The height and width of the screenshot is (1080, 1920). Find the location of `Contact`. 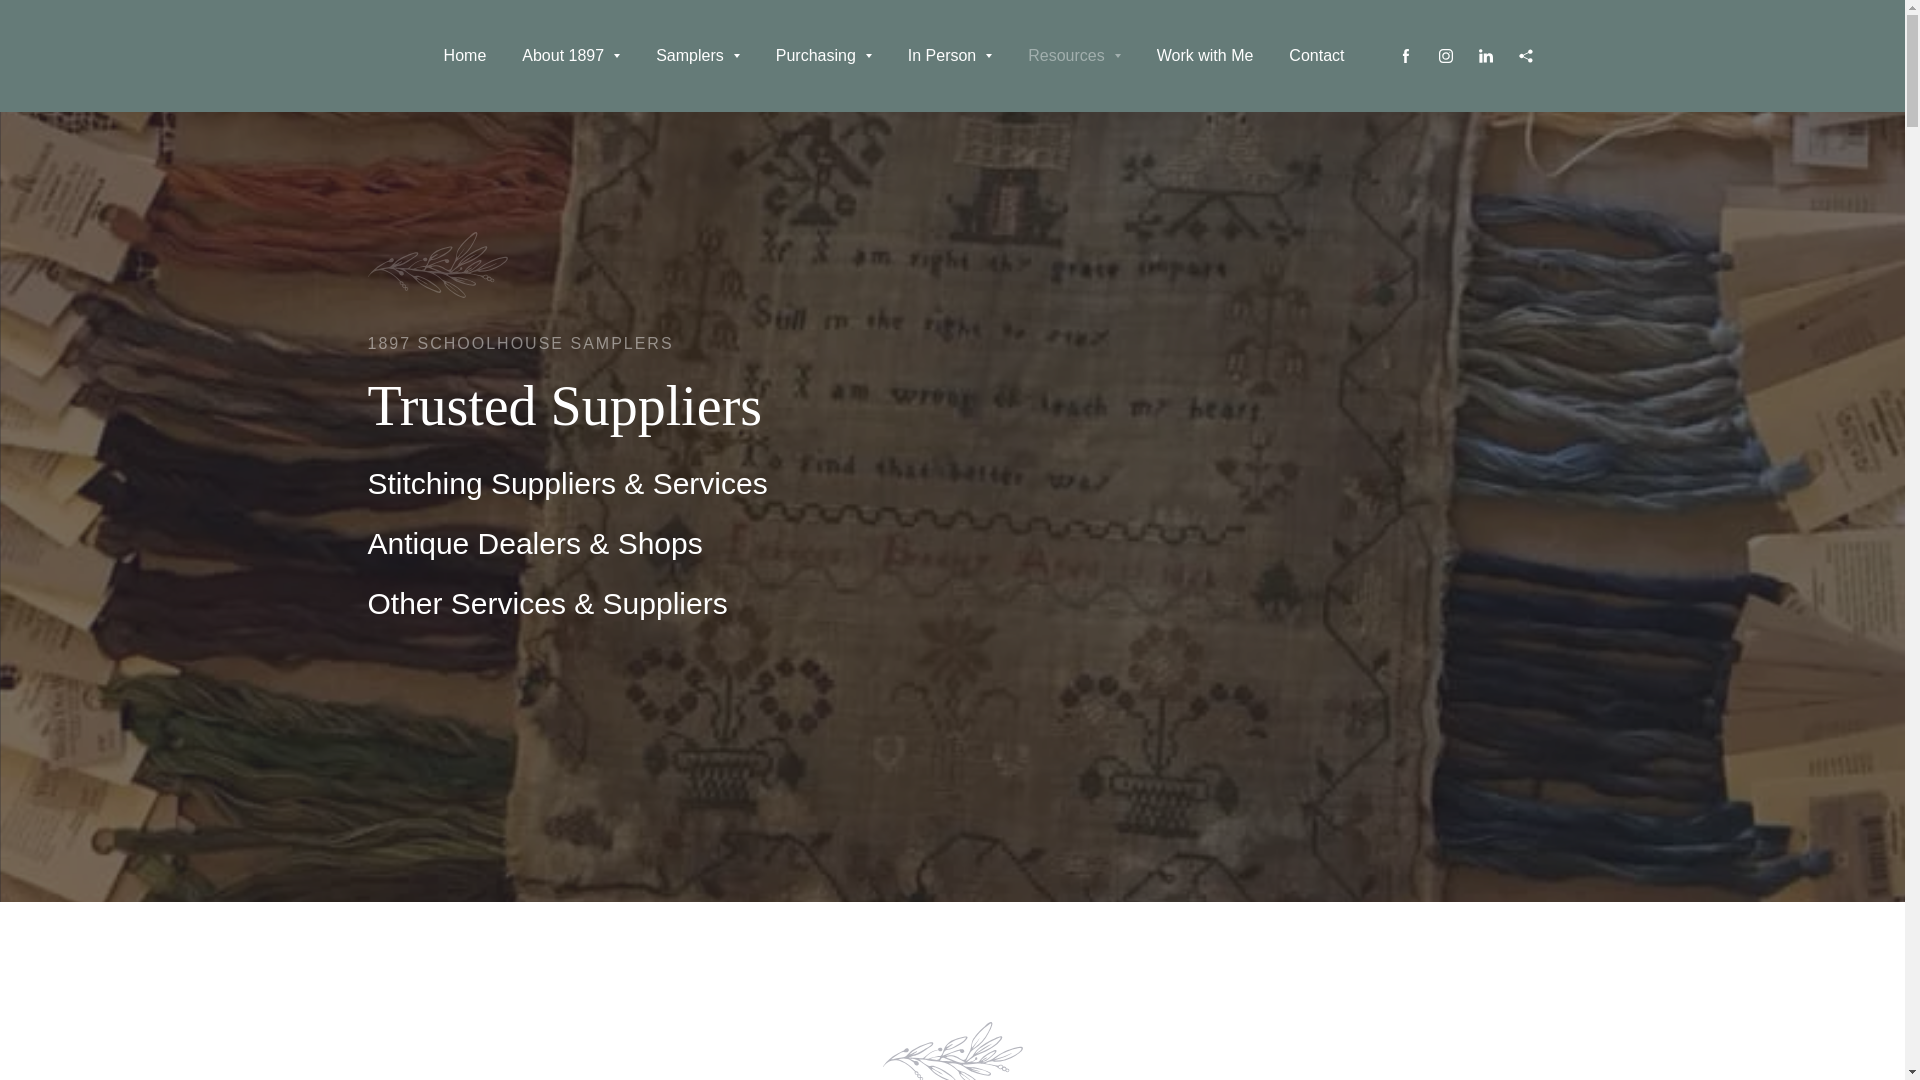

Contact is located at coordinates (1316, 56).